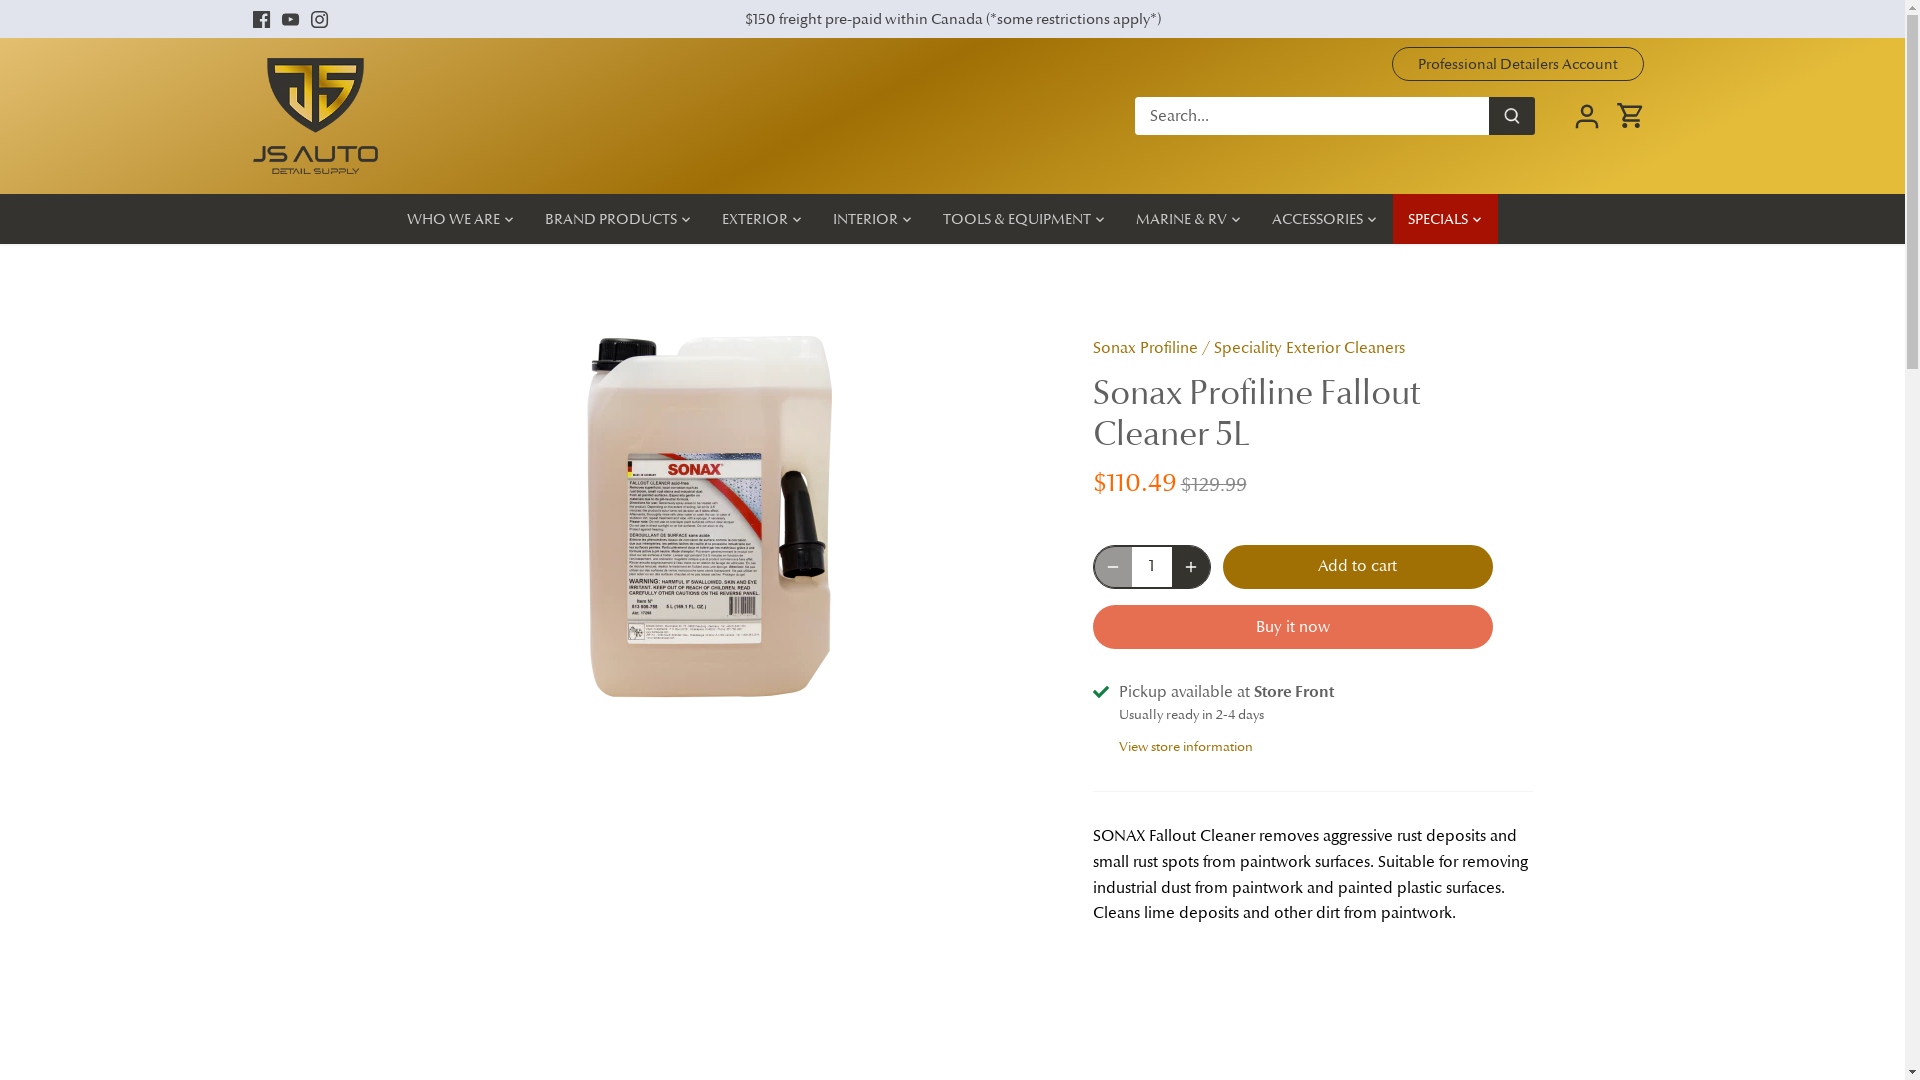 The width and height of the screenshot is (1920, 1080). I want to click on SPECIALS, so click(1438, 219).